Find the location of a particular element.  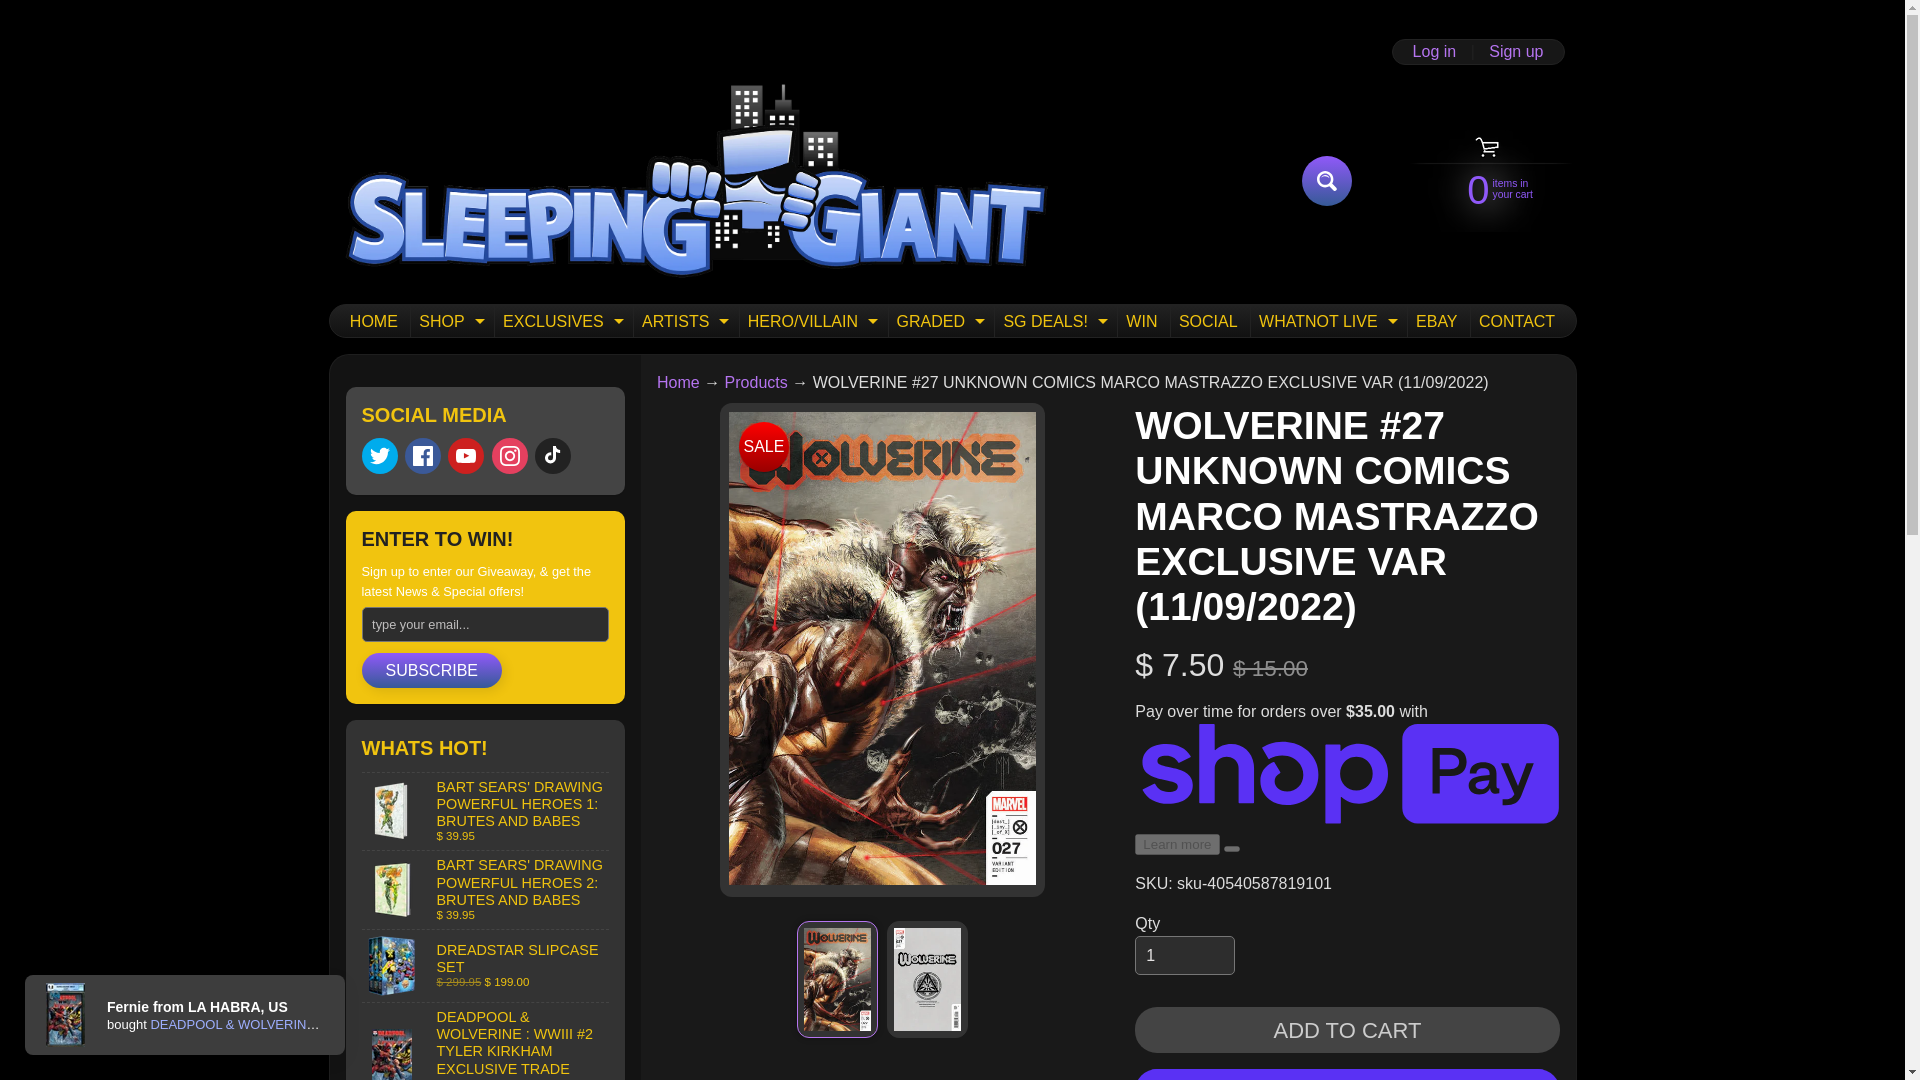

1 is located at coordinates (1184, 956).